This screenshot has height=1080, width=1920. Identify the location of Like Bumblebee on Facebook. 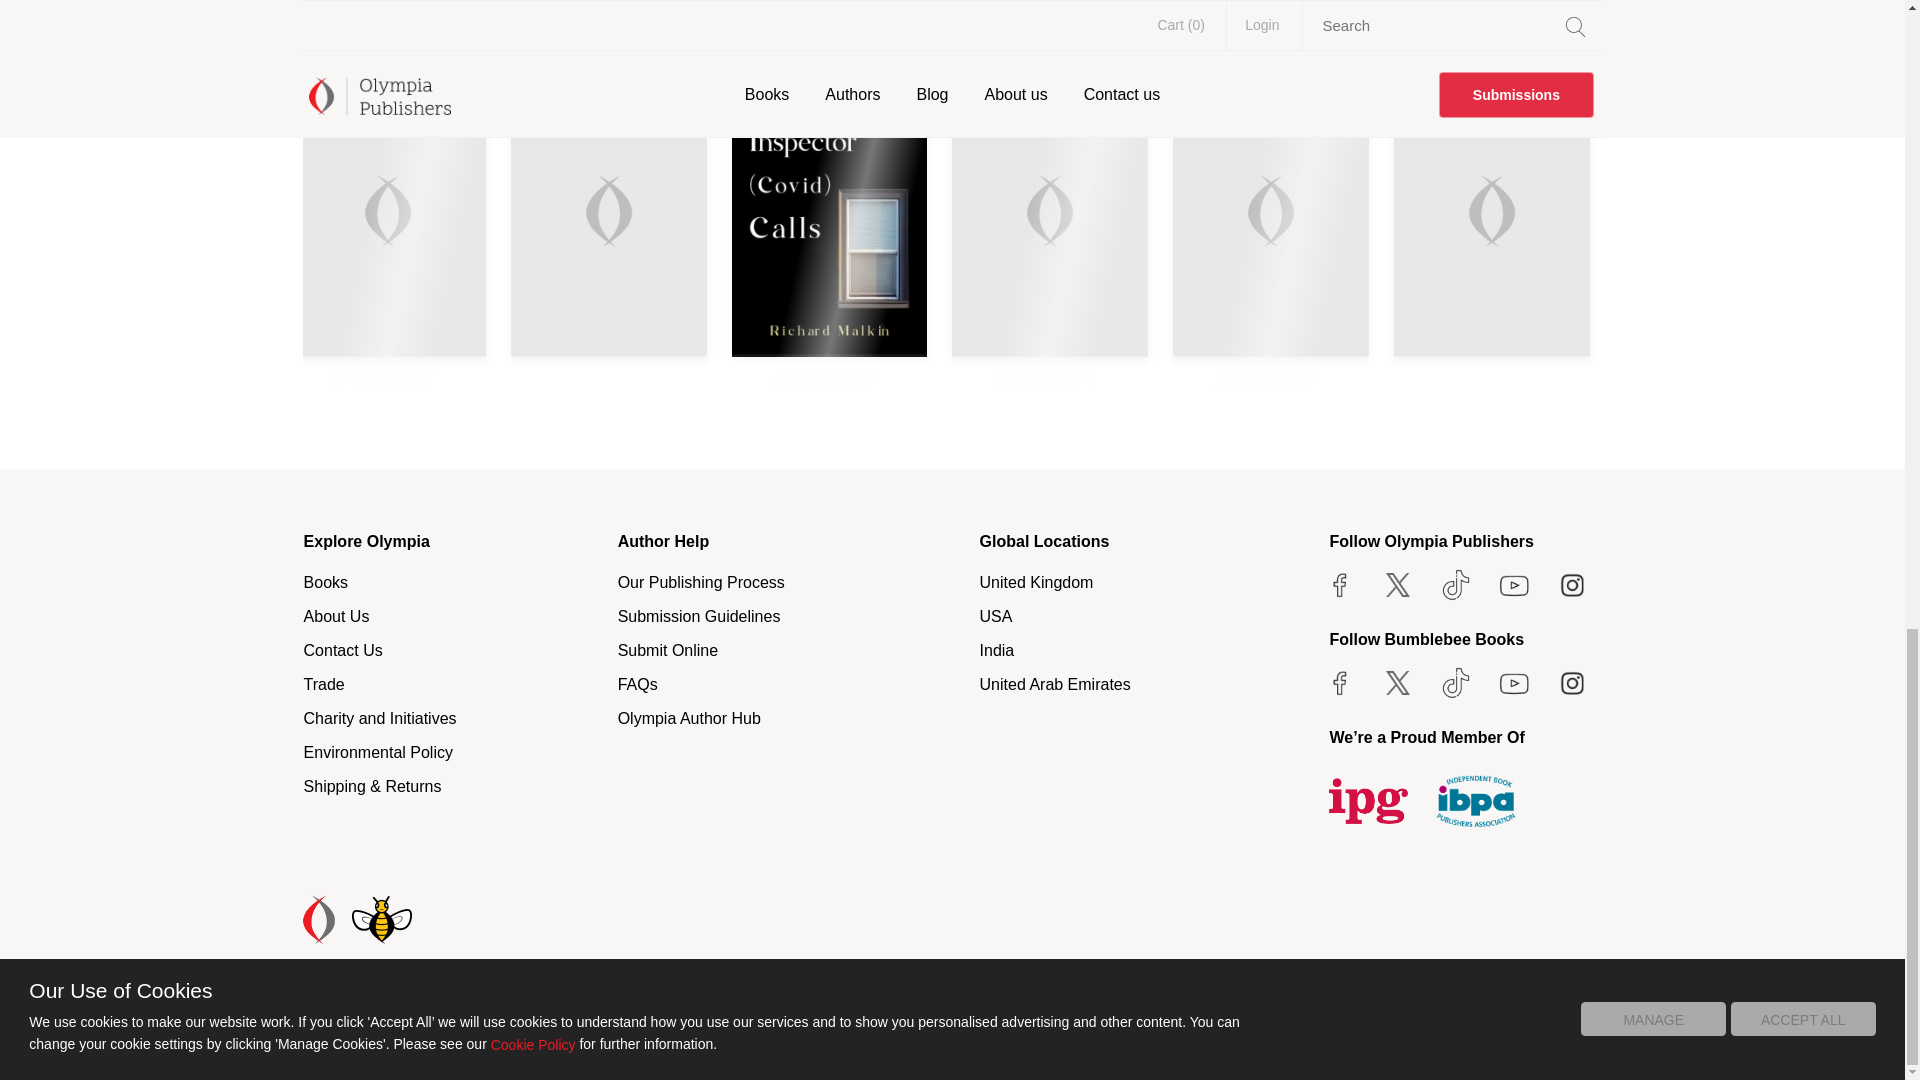
(1340, 682).